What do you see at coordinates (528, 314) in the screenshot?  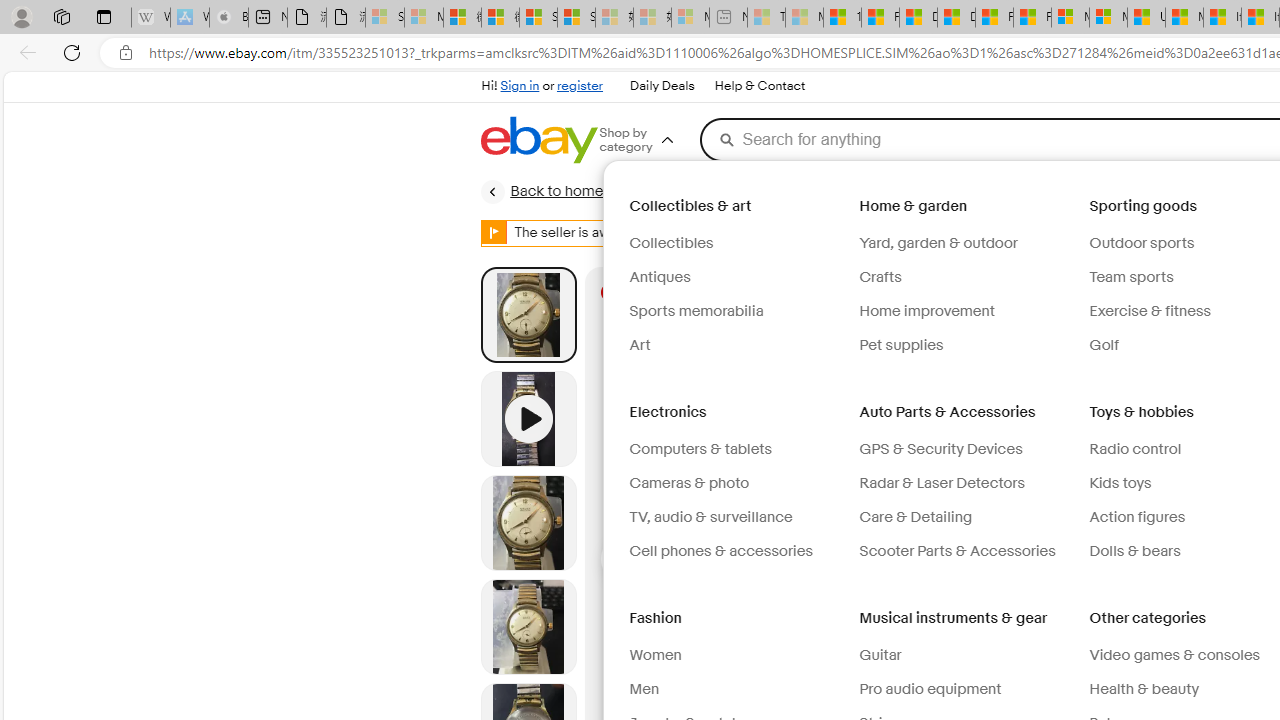 I see `Picture 1 of 13` at bounding box center [528, 314].